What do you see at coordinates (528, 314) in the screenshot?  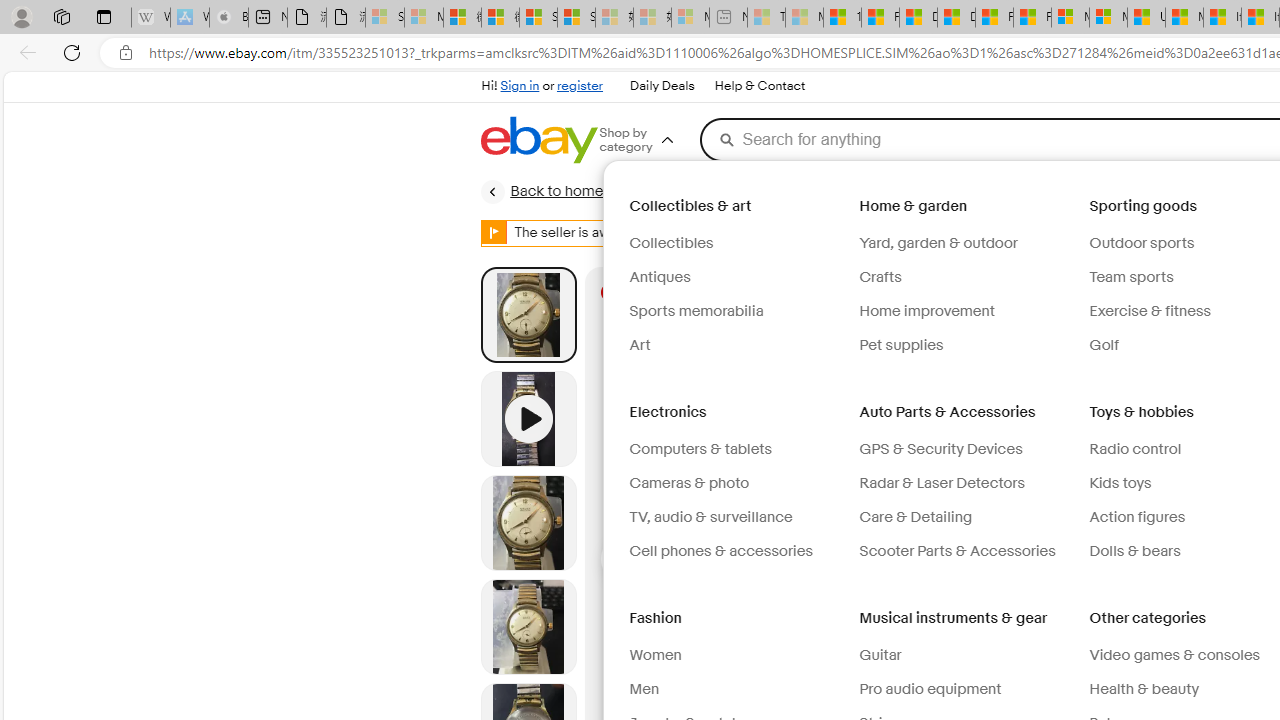 I see `Picture 1 of 13` at bounding box center [528, 314].